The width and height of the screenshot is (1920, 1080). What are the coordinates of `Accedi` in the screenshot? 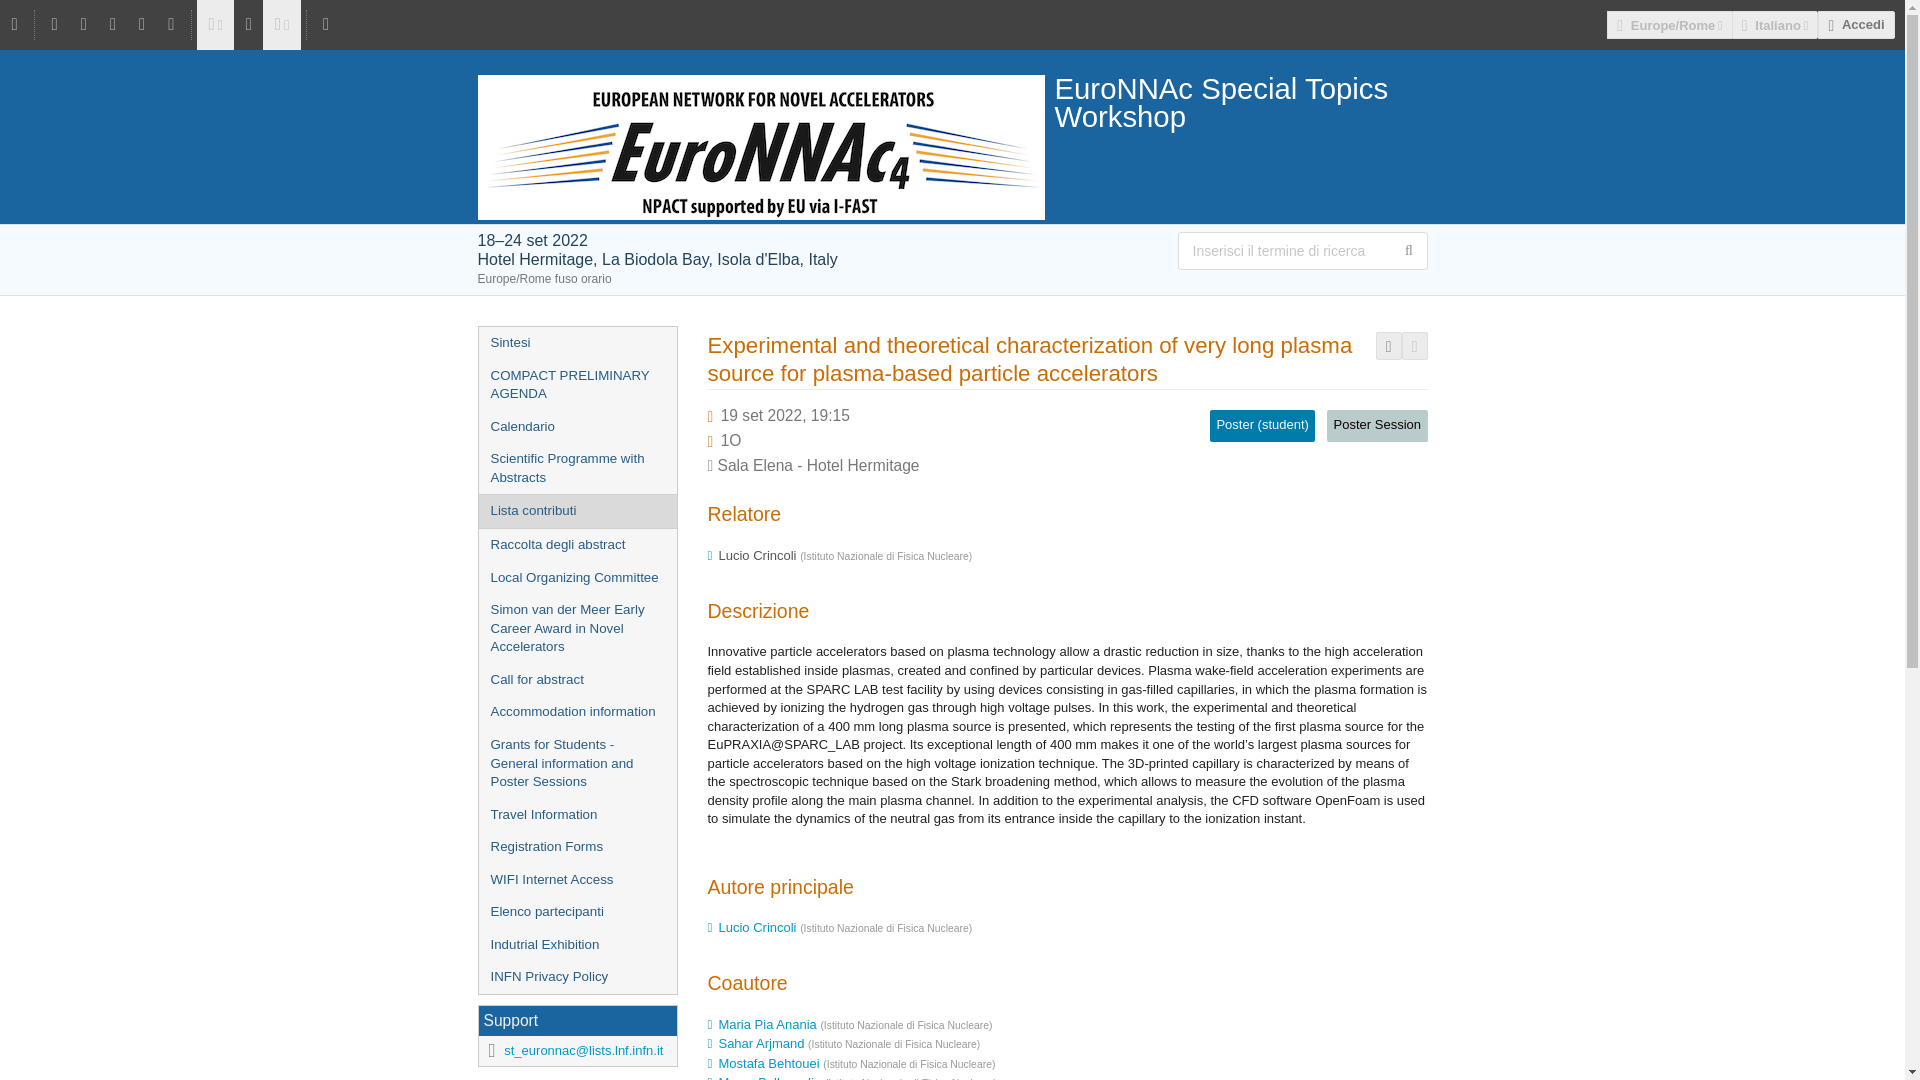 It's located at (1856, 24).